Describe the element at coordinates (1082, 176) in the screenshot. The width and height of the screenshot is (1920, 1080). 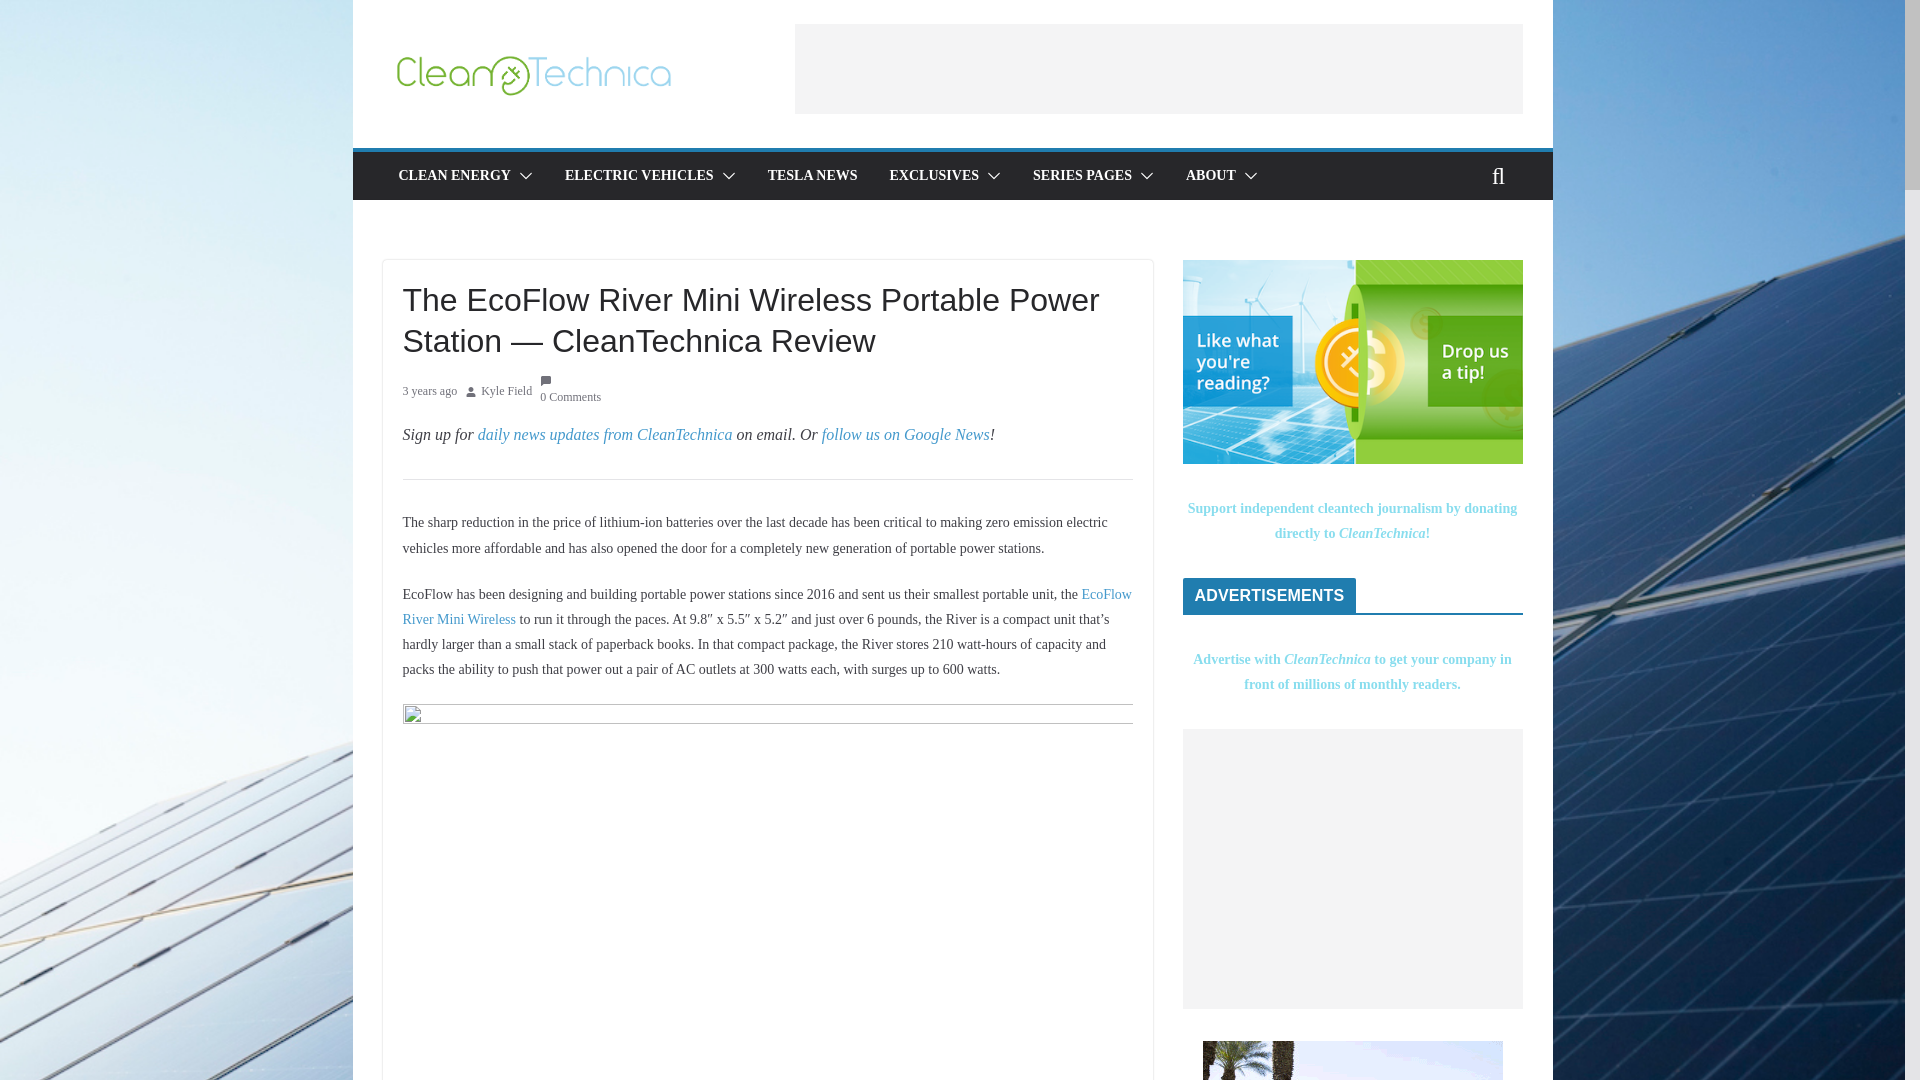
I see `SERIES PAGES` at that location.